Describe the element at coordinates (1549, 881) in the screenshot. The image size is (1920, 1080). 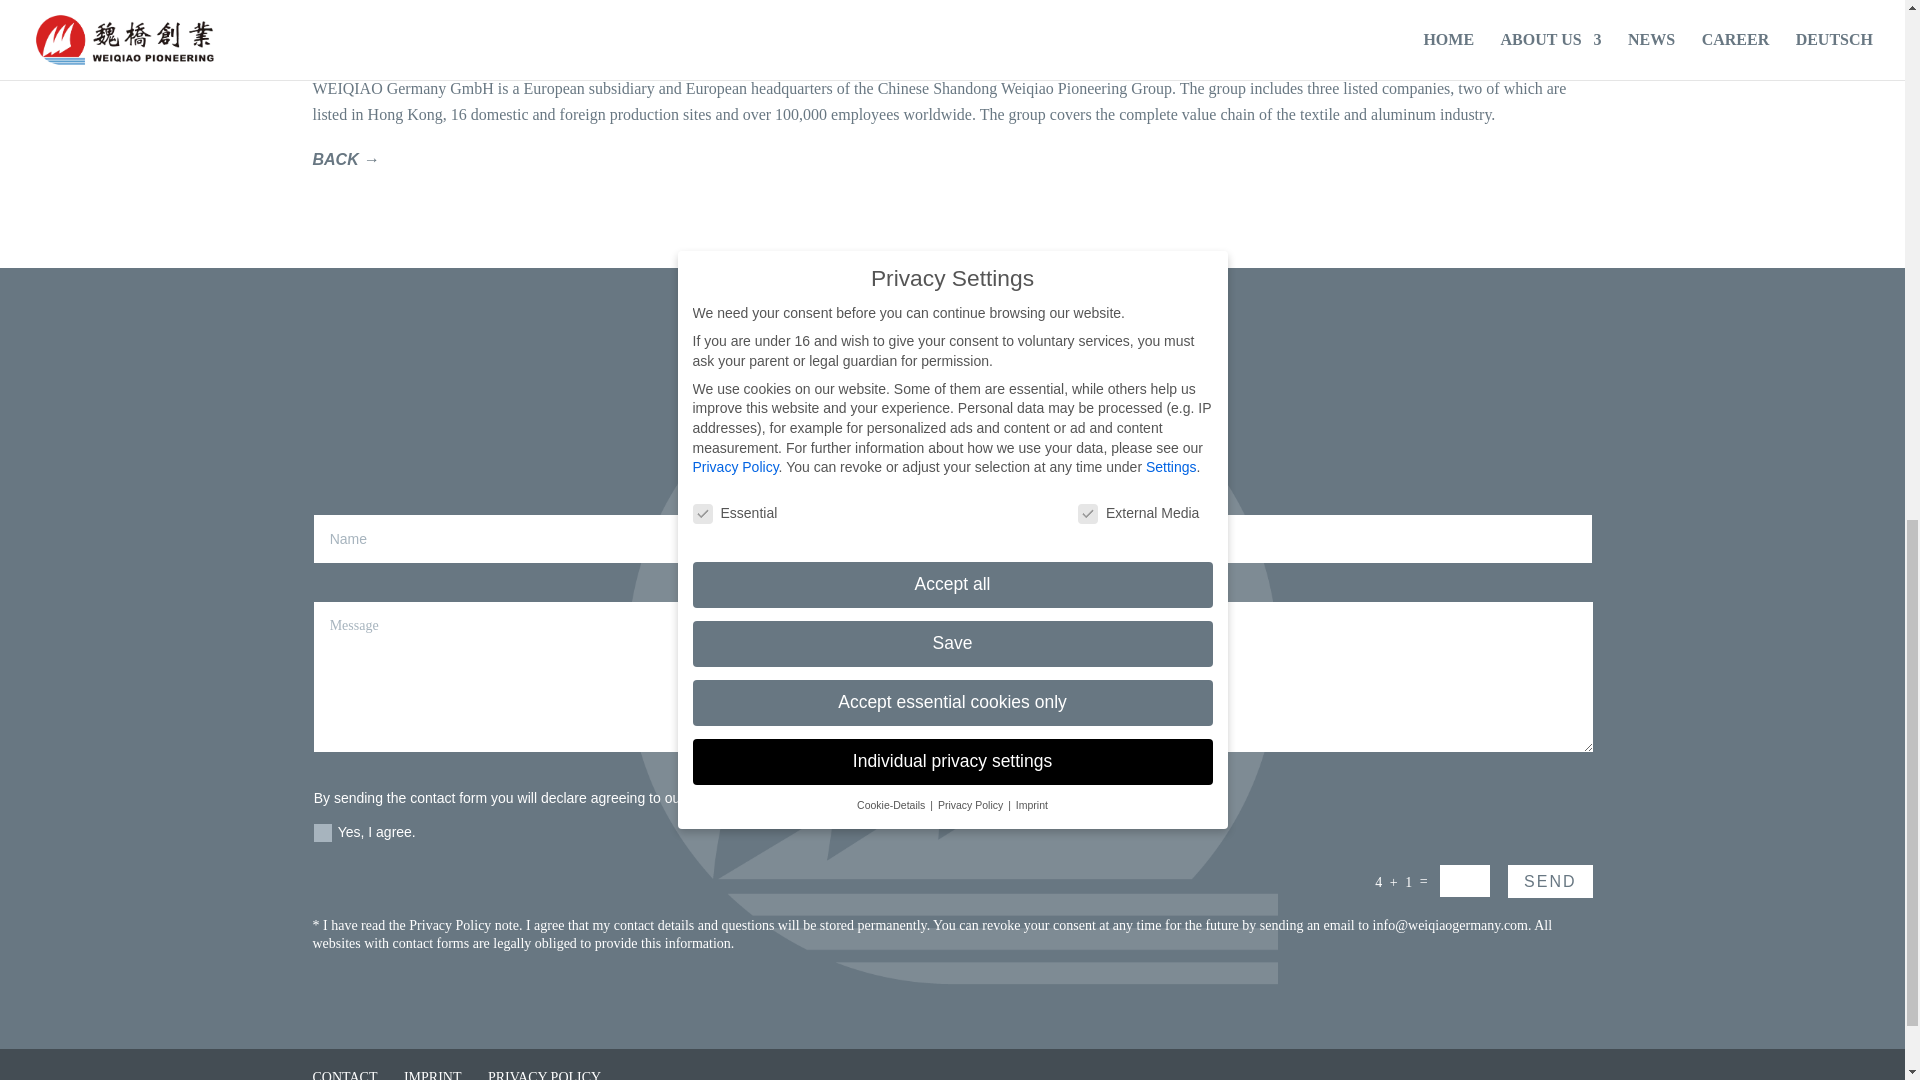
I see `SEND` at that location.